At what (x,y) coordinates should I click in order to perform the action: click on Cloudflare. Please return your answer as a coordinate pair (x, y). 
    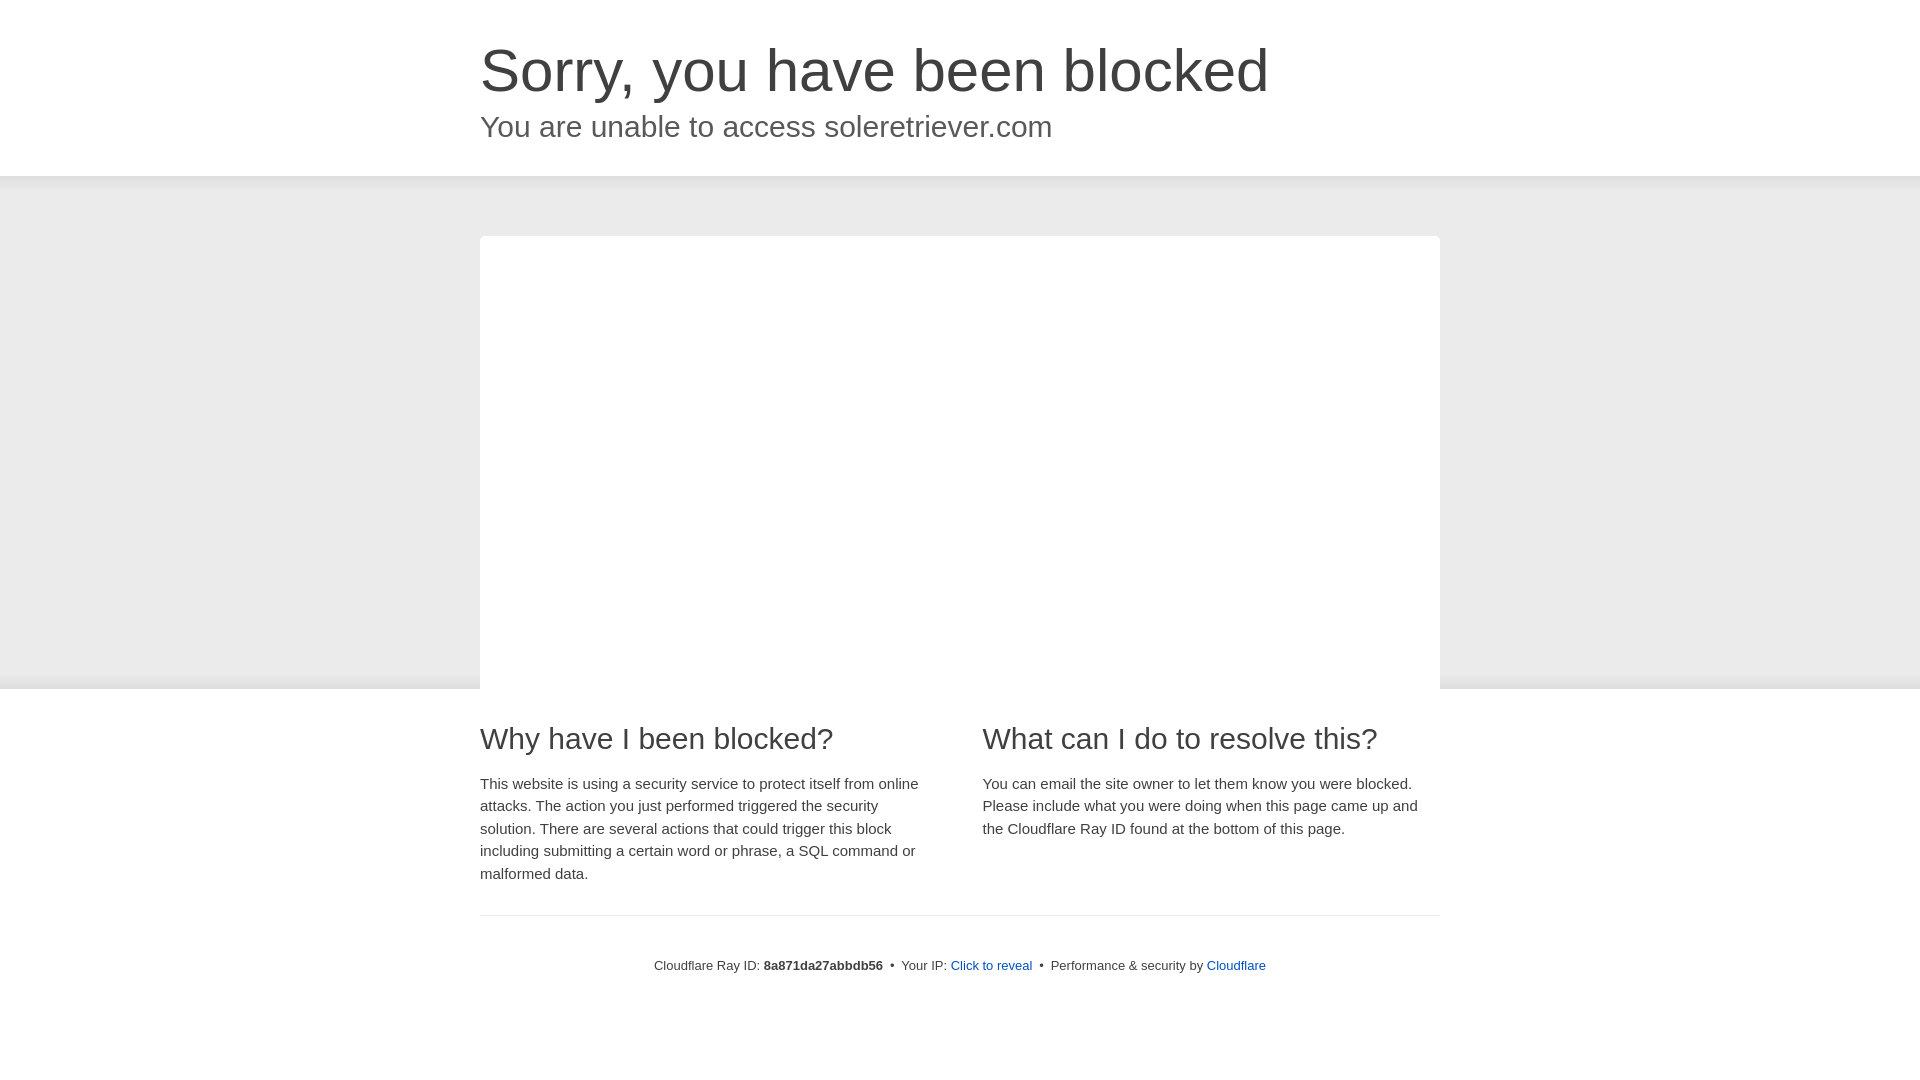
    Looking at the image, I should click on (1236, 965).